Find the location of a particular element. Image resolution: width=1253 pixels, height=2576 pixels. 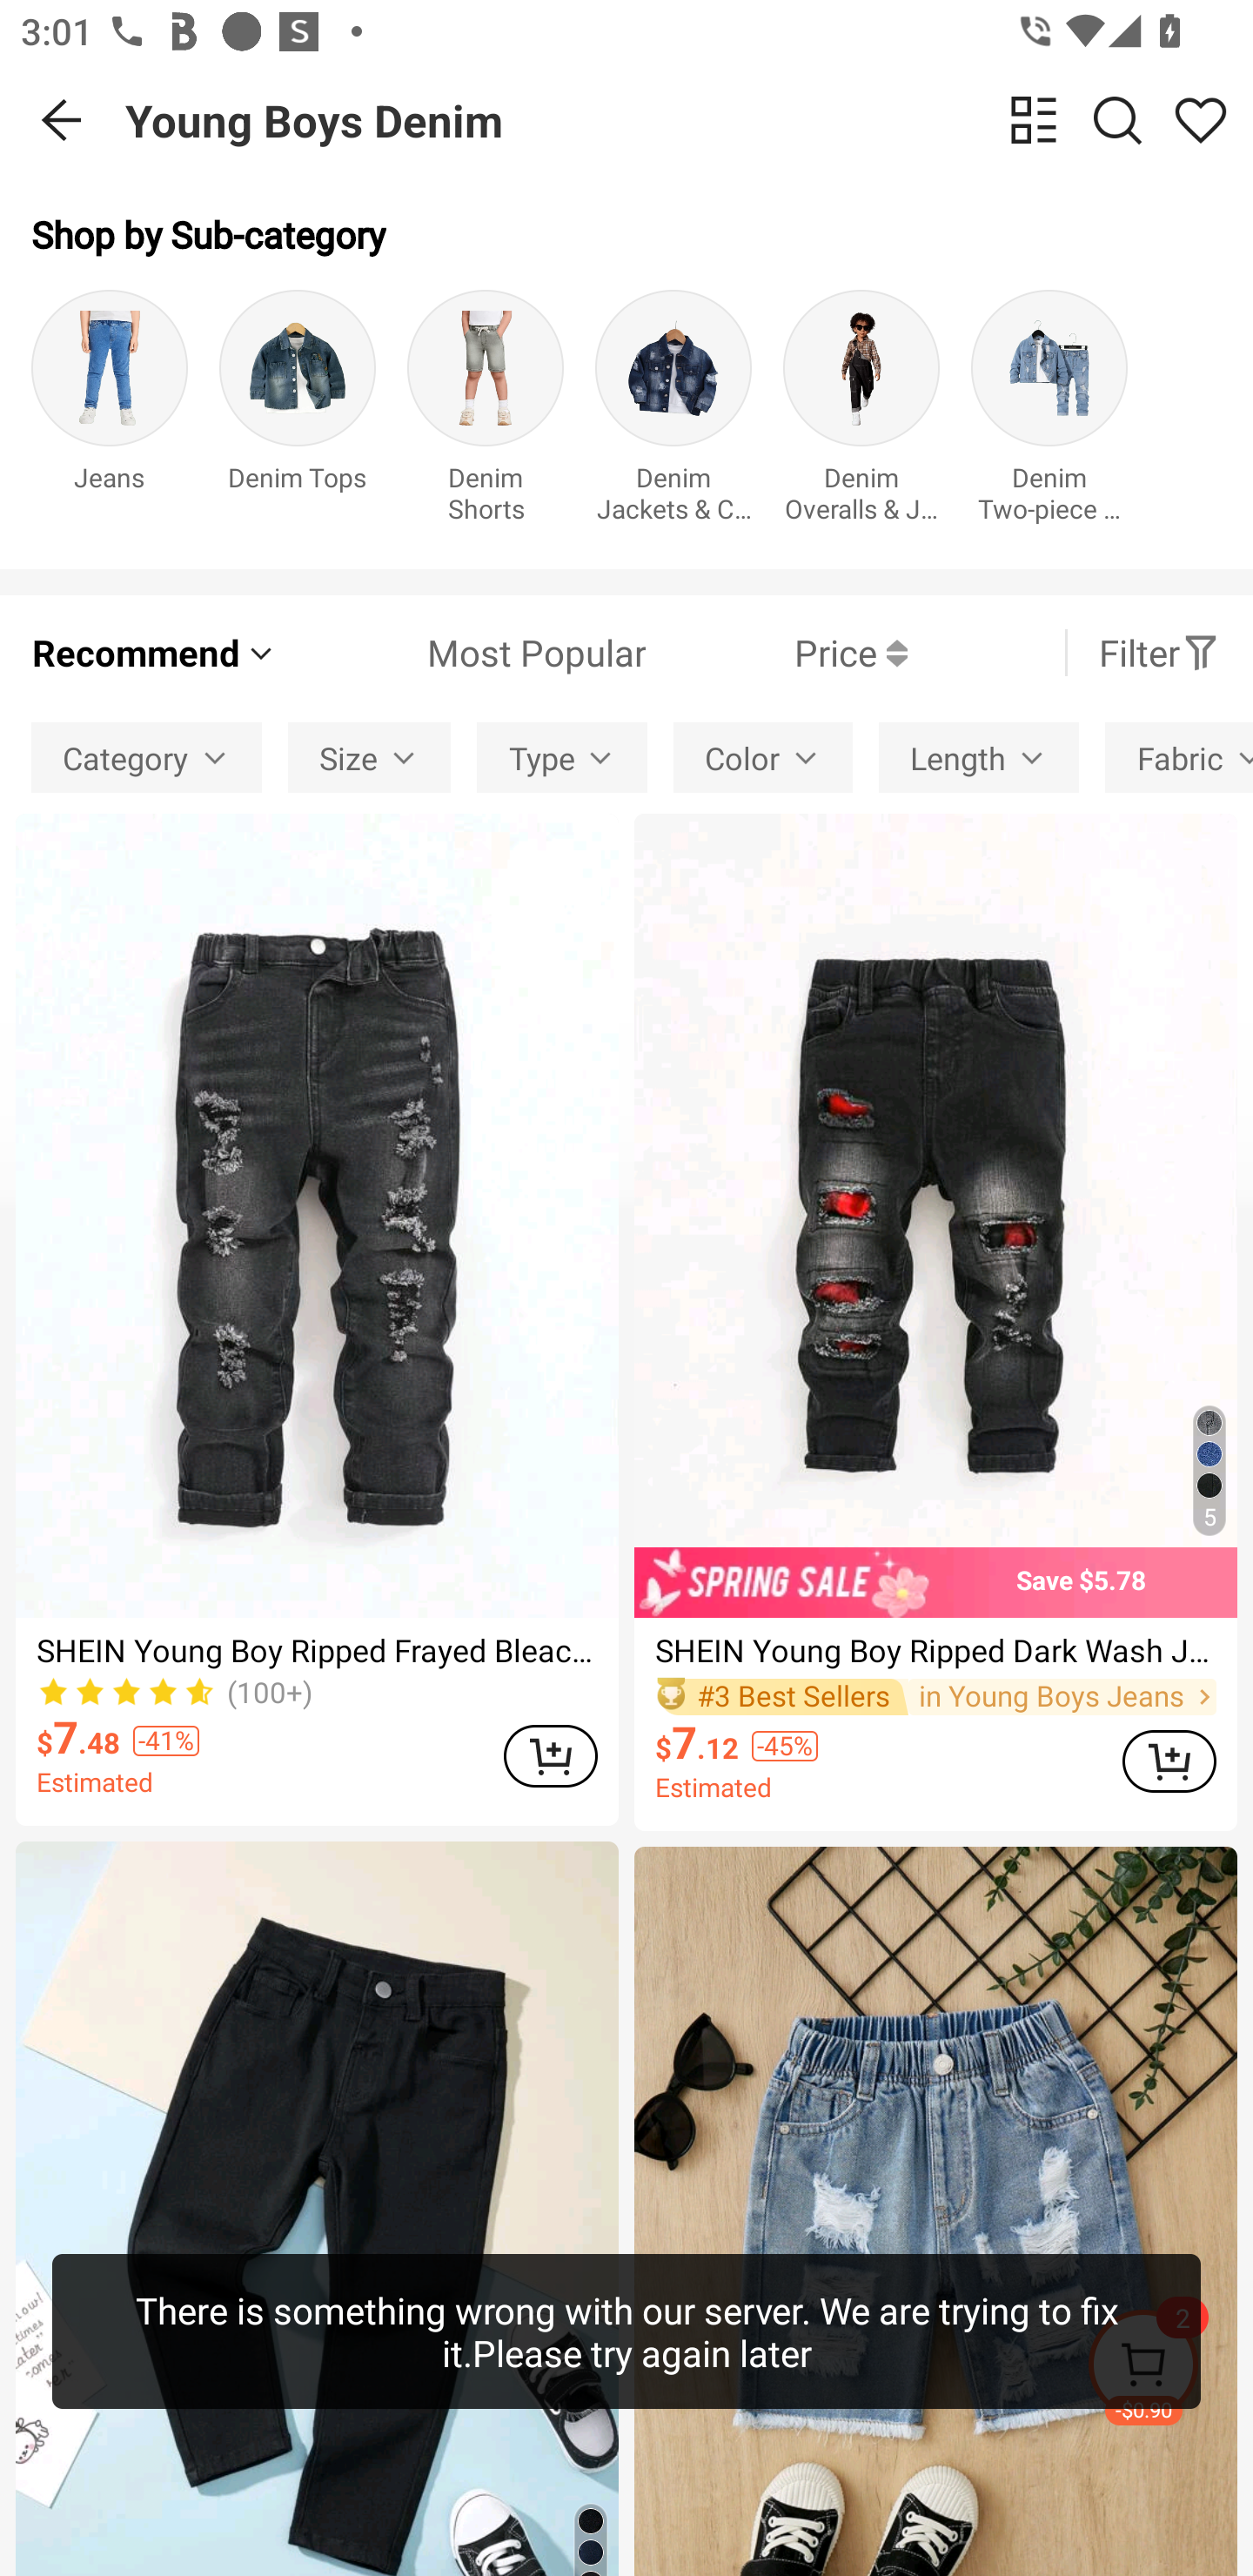

ADD TO CART is located at coordinates (550, 1756).